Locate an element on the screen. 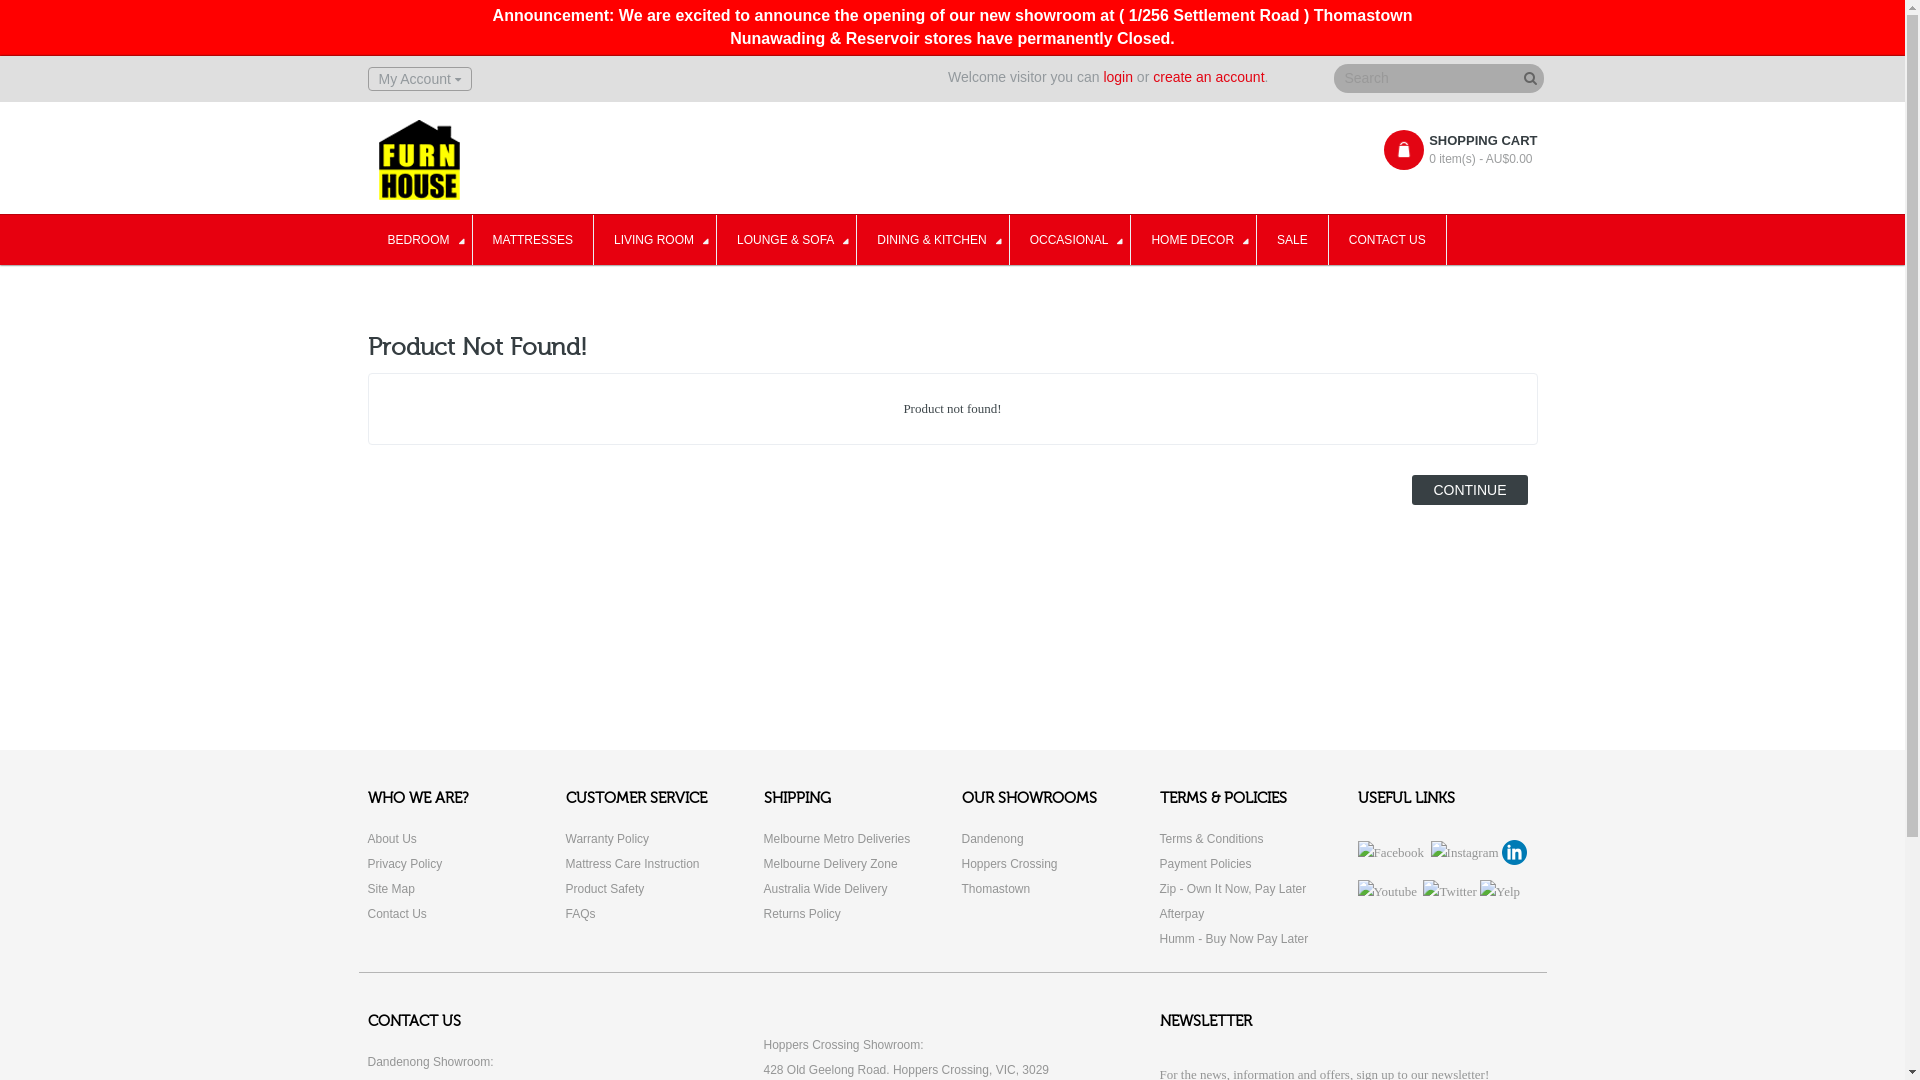  MATTRESSES is located at coordinates (534, 240).